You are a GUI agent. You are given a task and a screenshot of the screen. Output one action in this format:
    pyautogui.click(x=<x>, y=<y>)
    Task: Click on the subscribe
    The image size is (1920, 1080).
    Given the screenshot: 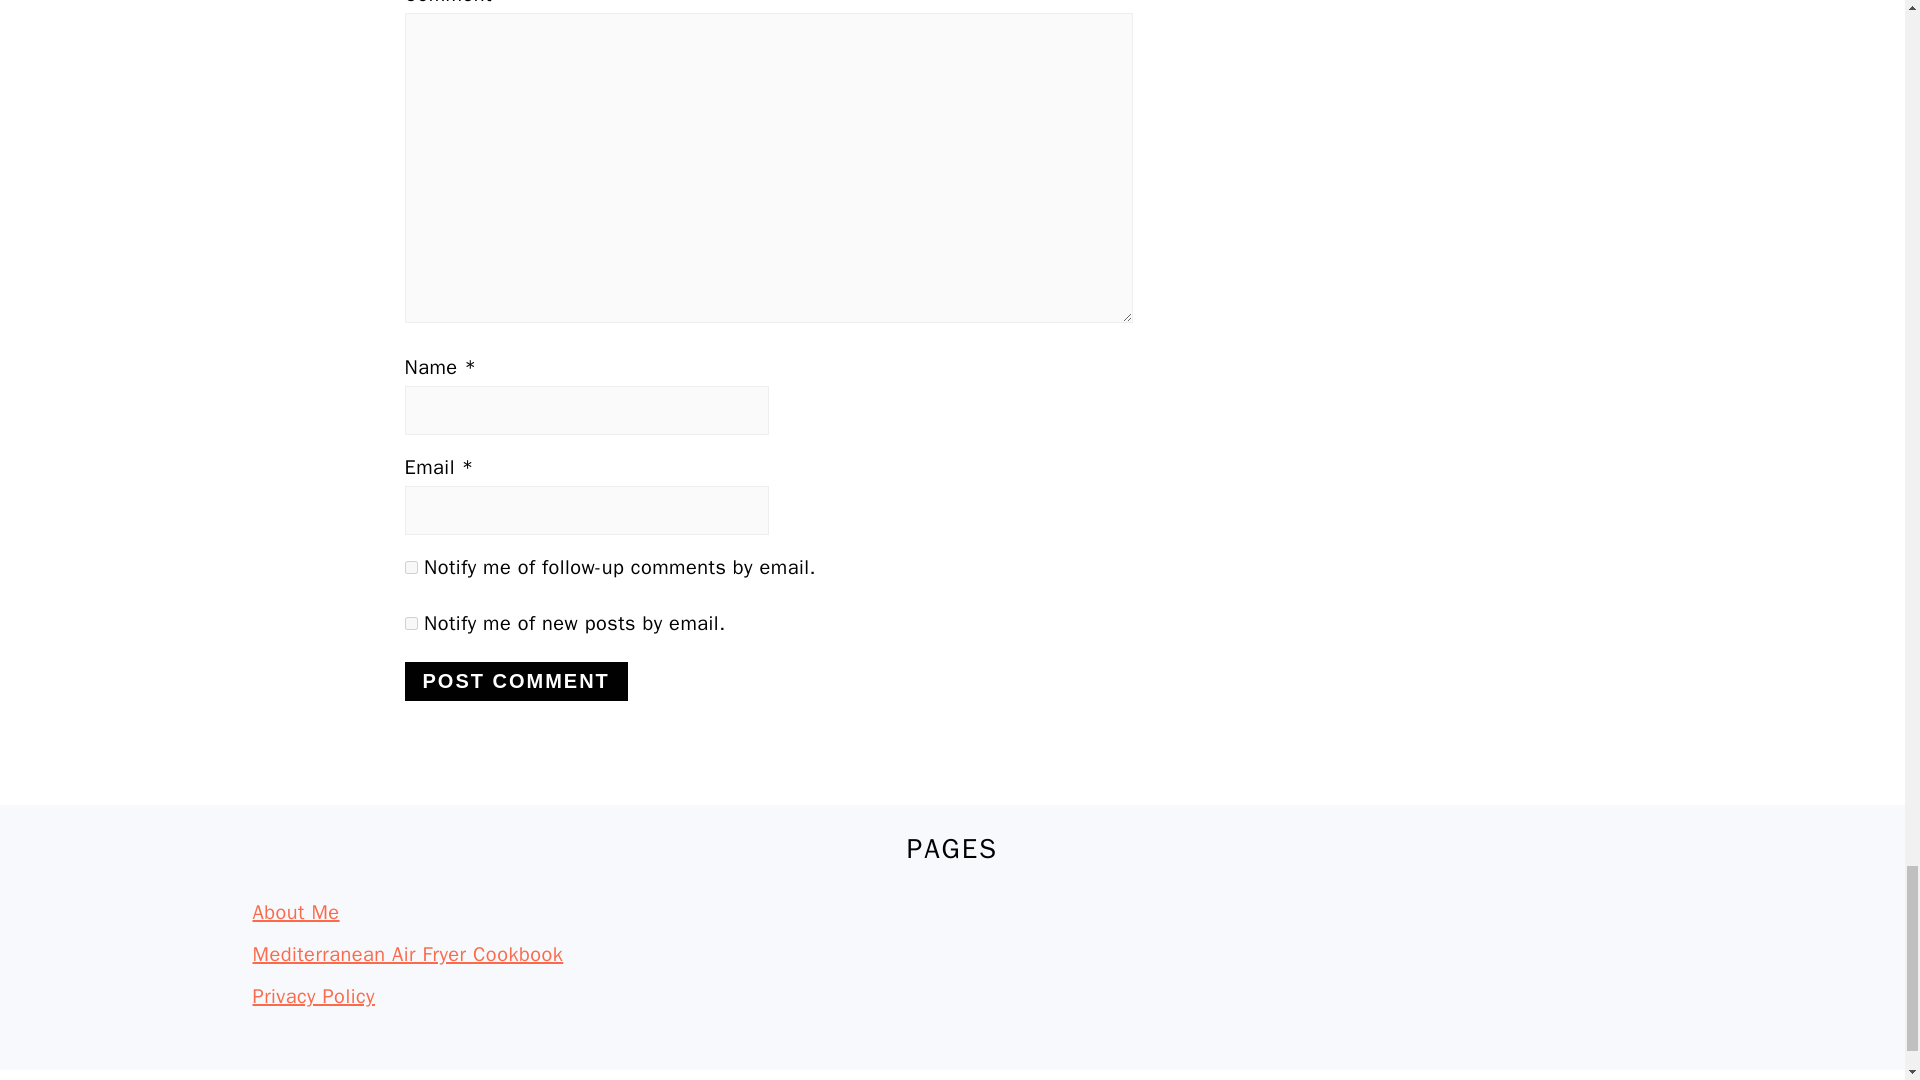 What is the action you would take?
    pyautogui.click(x=410, y=566)
    